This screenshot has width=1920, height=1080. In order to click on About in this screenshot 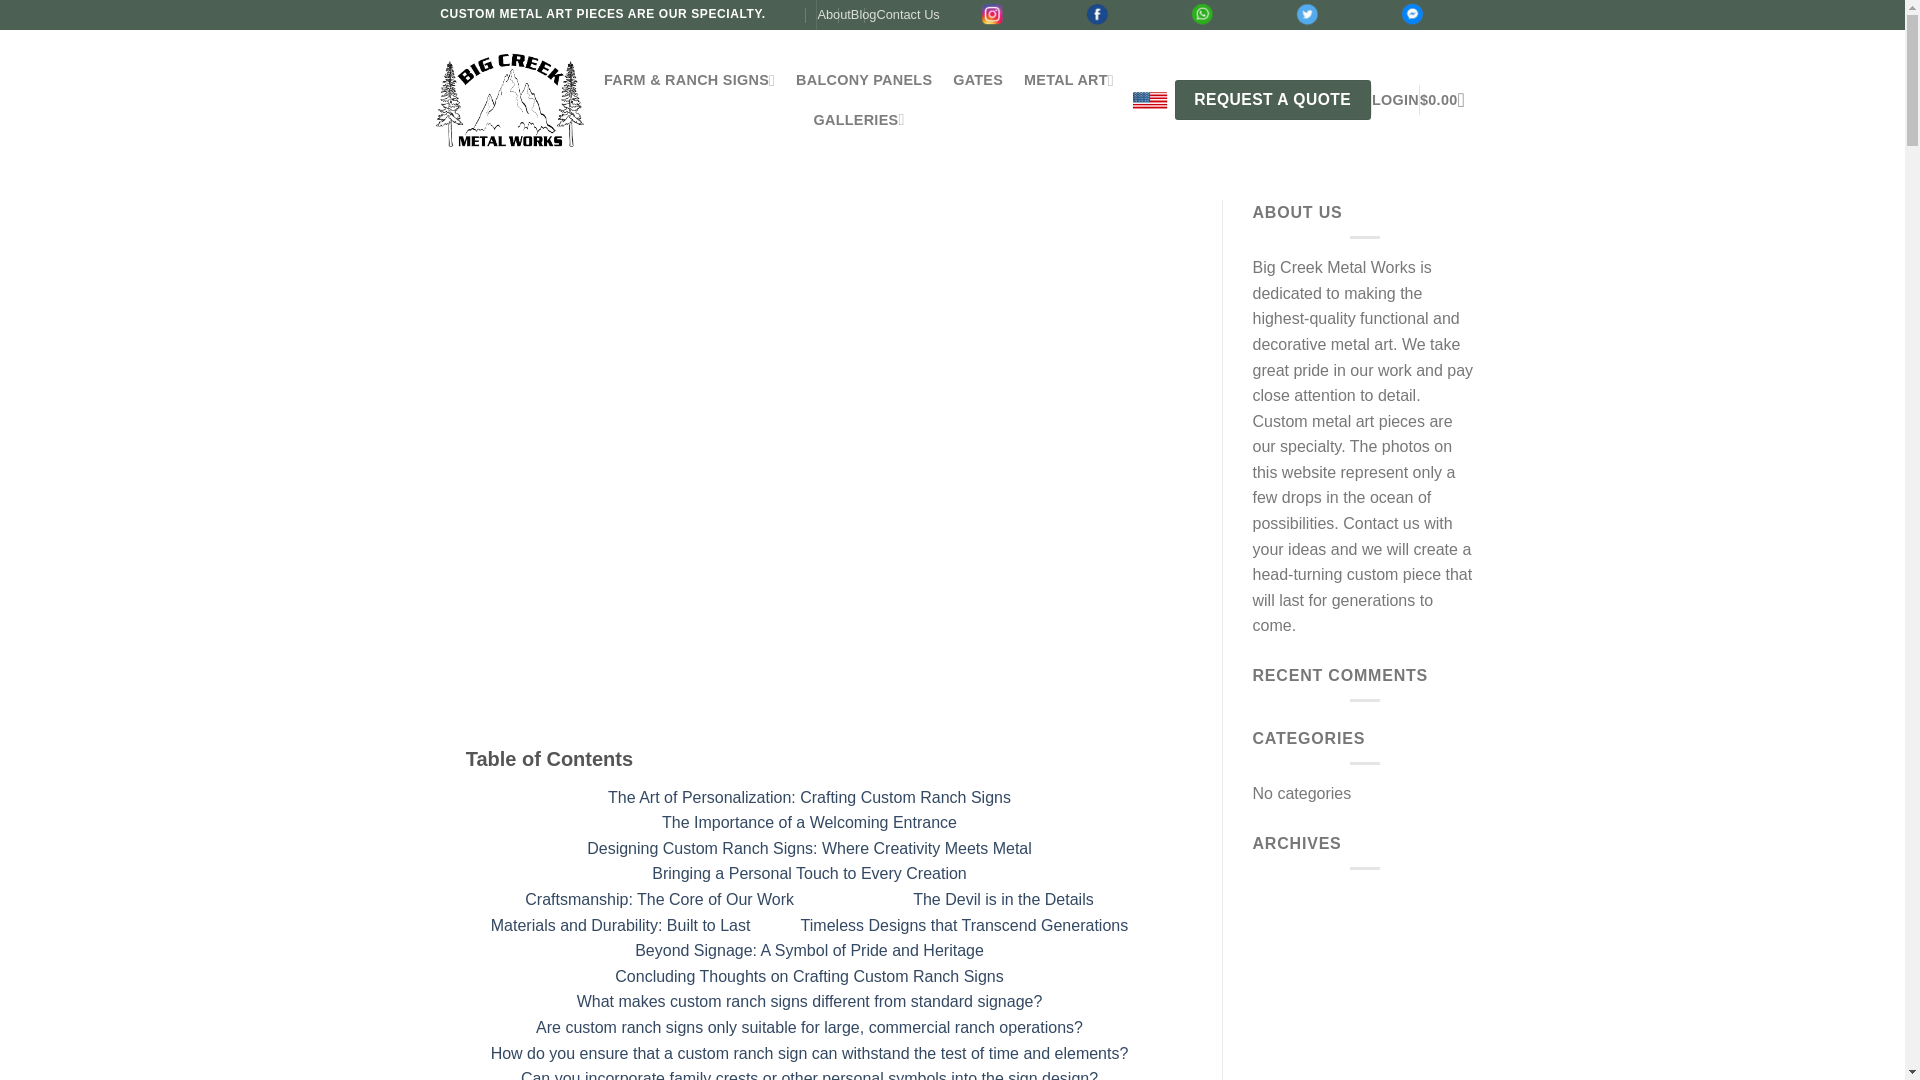, I will do `click(834, 15)`.